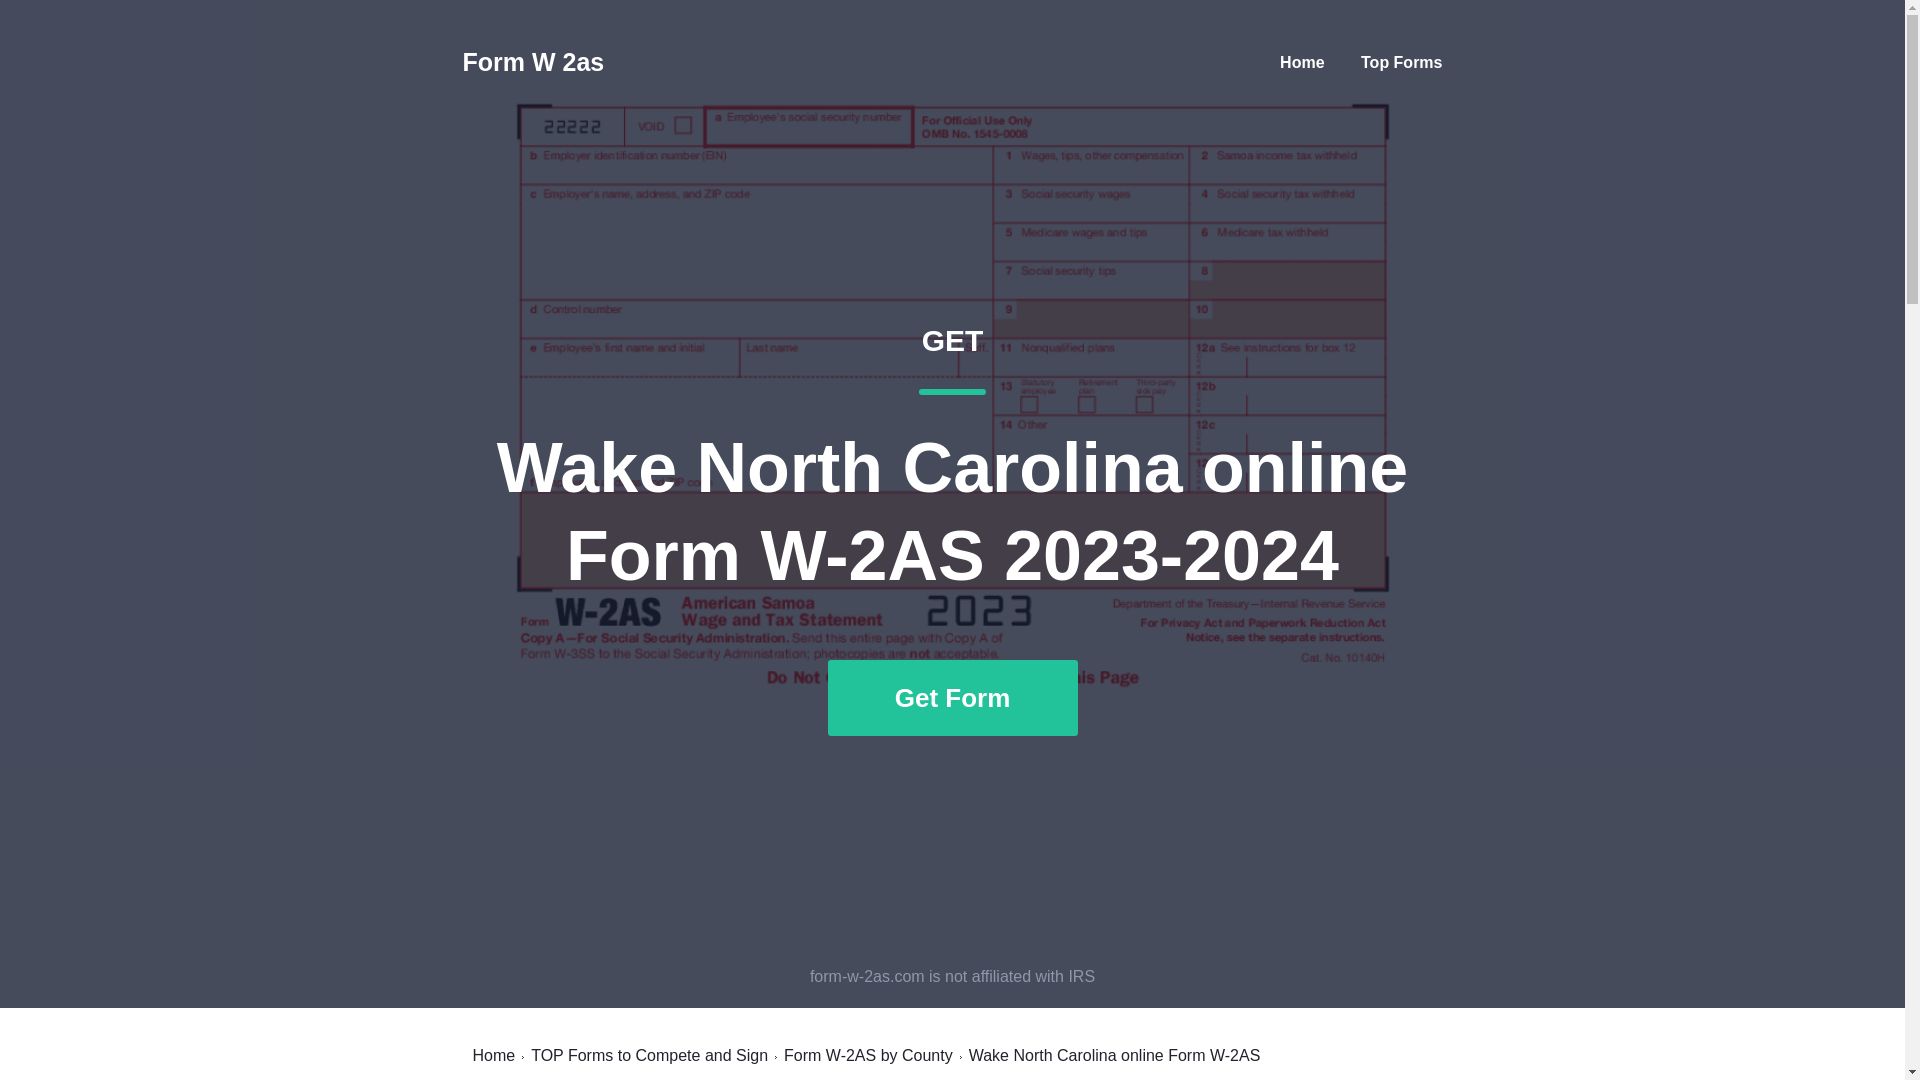  Describe the element at coordinates (1302, 62) in the screenshot. I see `TOP Forms to Compete and Sign` at that location.